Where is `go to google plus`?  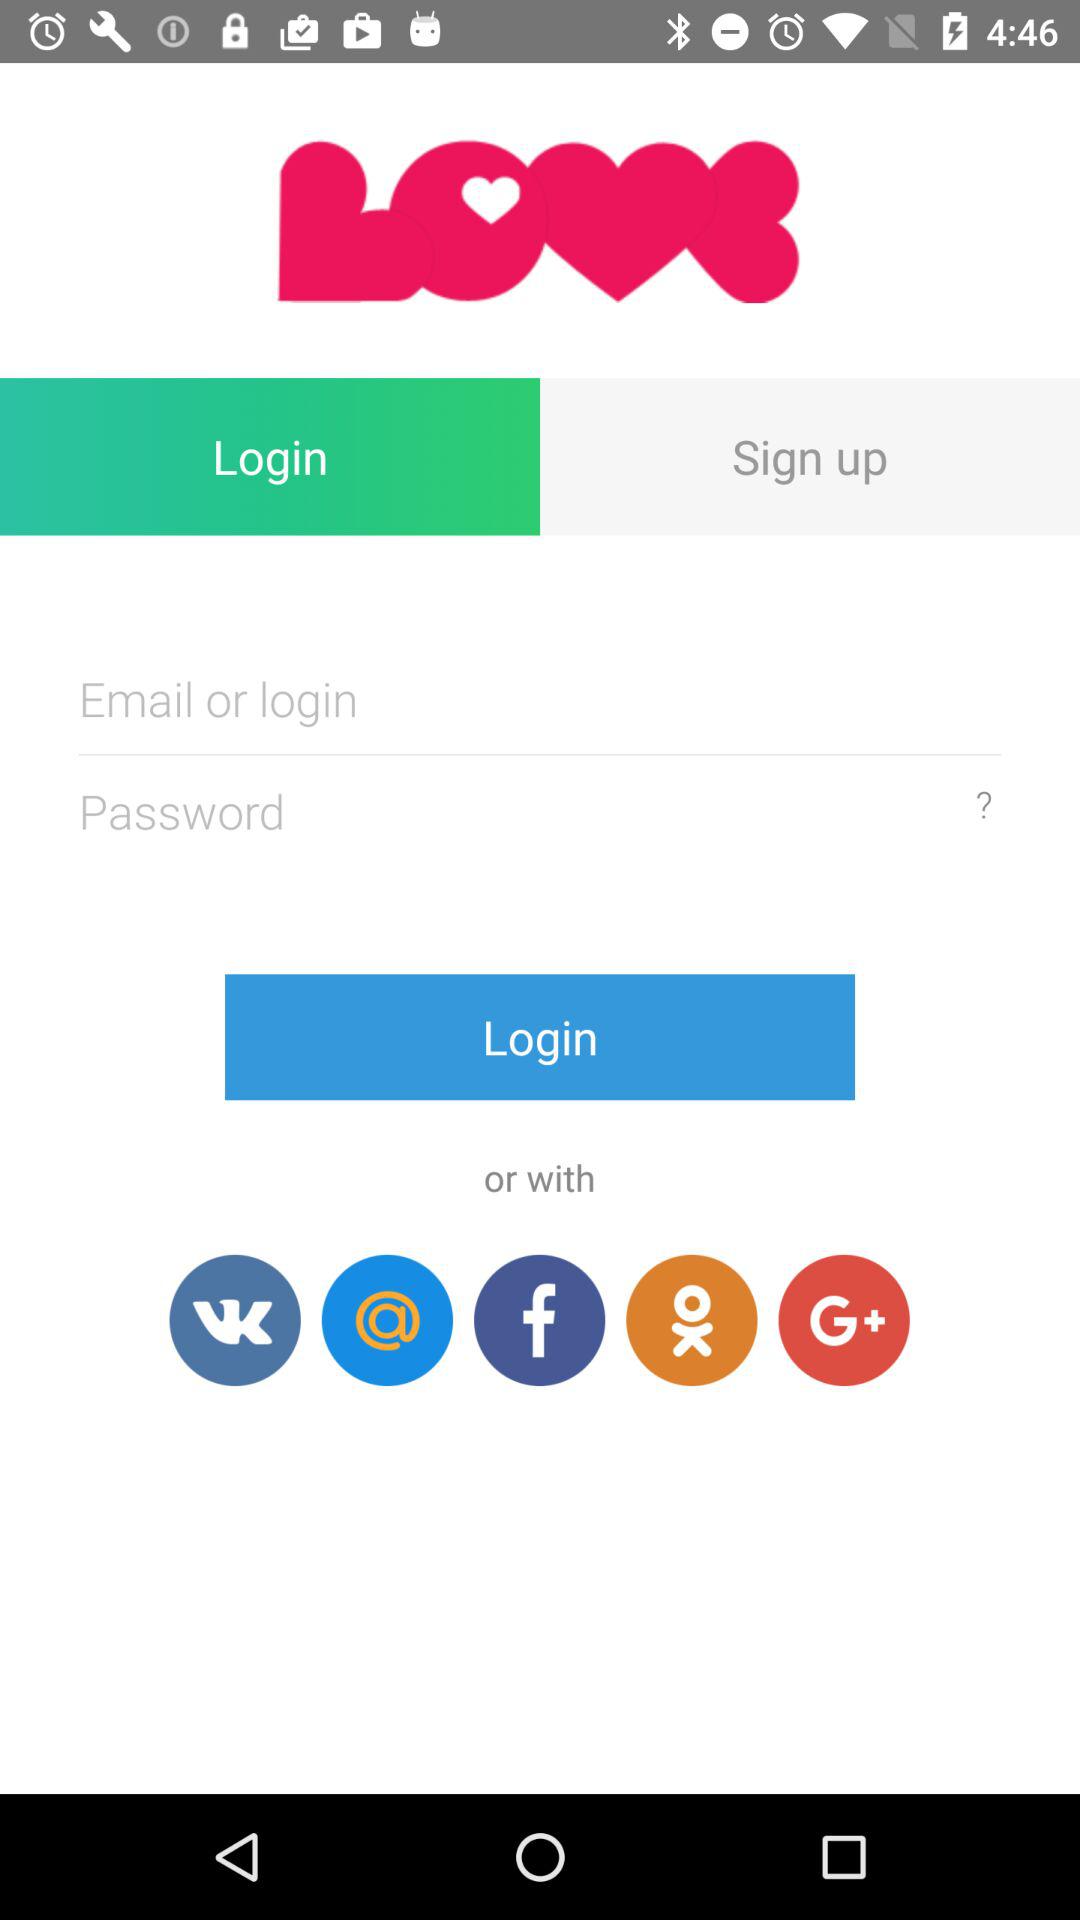 go to google plus is located at coordinates (844, 1320).